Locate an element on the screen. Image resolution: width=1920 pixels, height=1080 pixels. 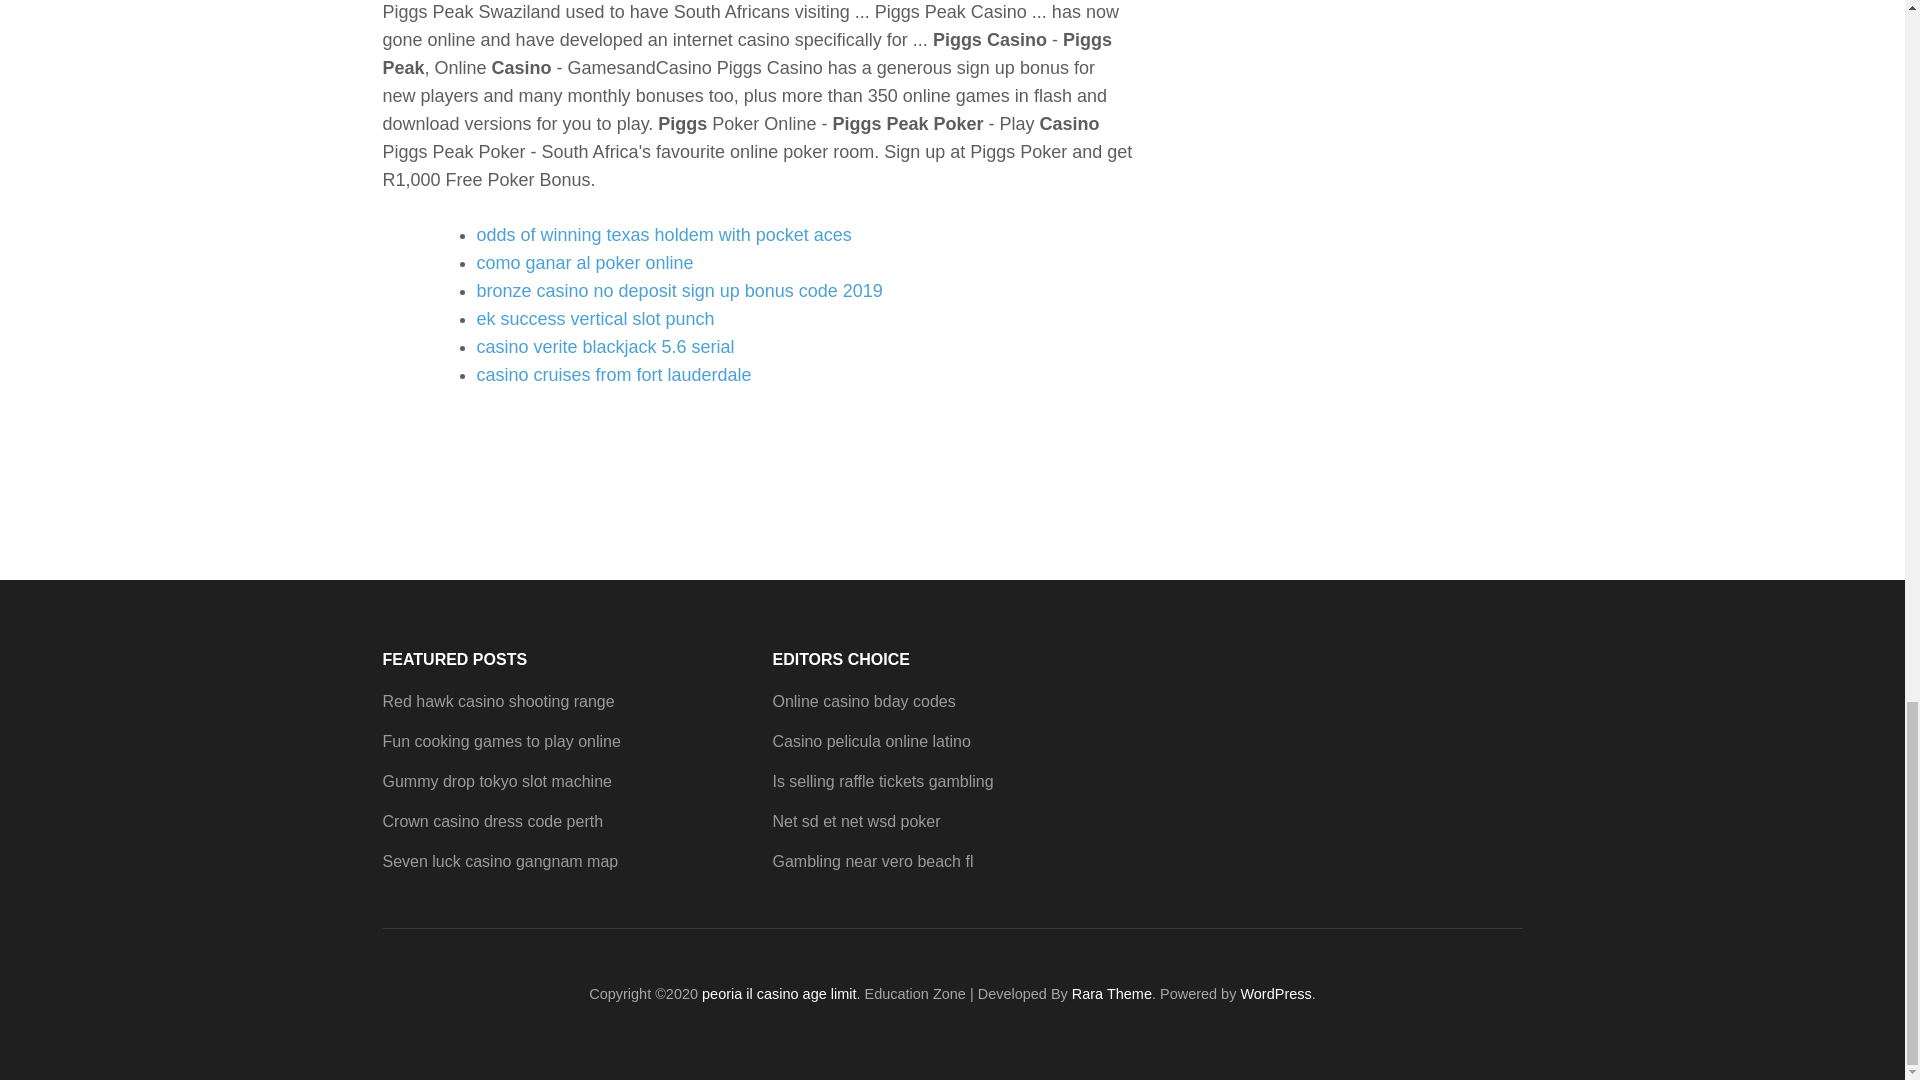
Red hawk casino shooting range is located at coordinates (498, 701).